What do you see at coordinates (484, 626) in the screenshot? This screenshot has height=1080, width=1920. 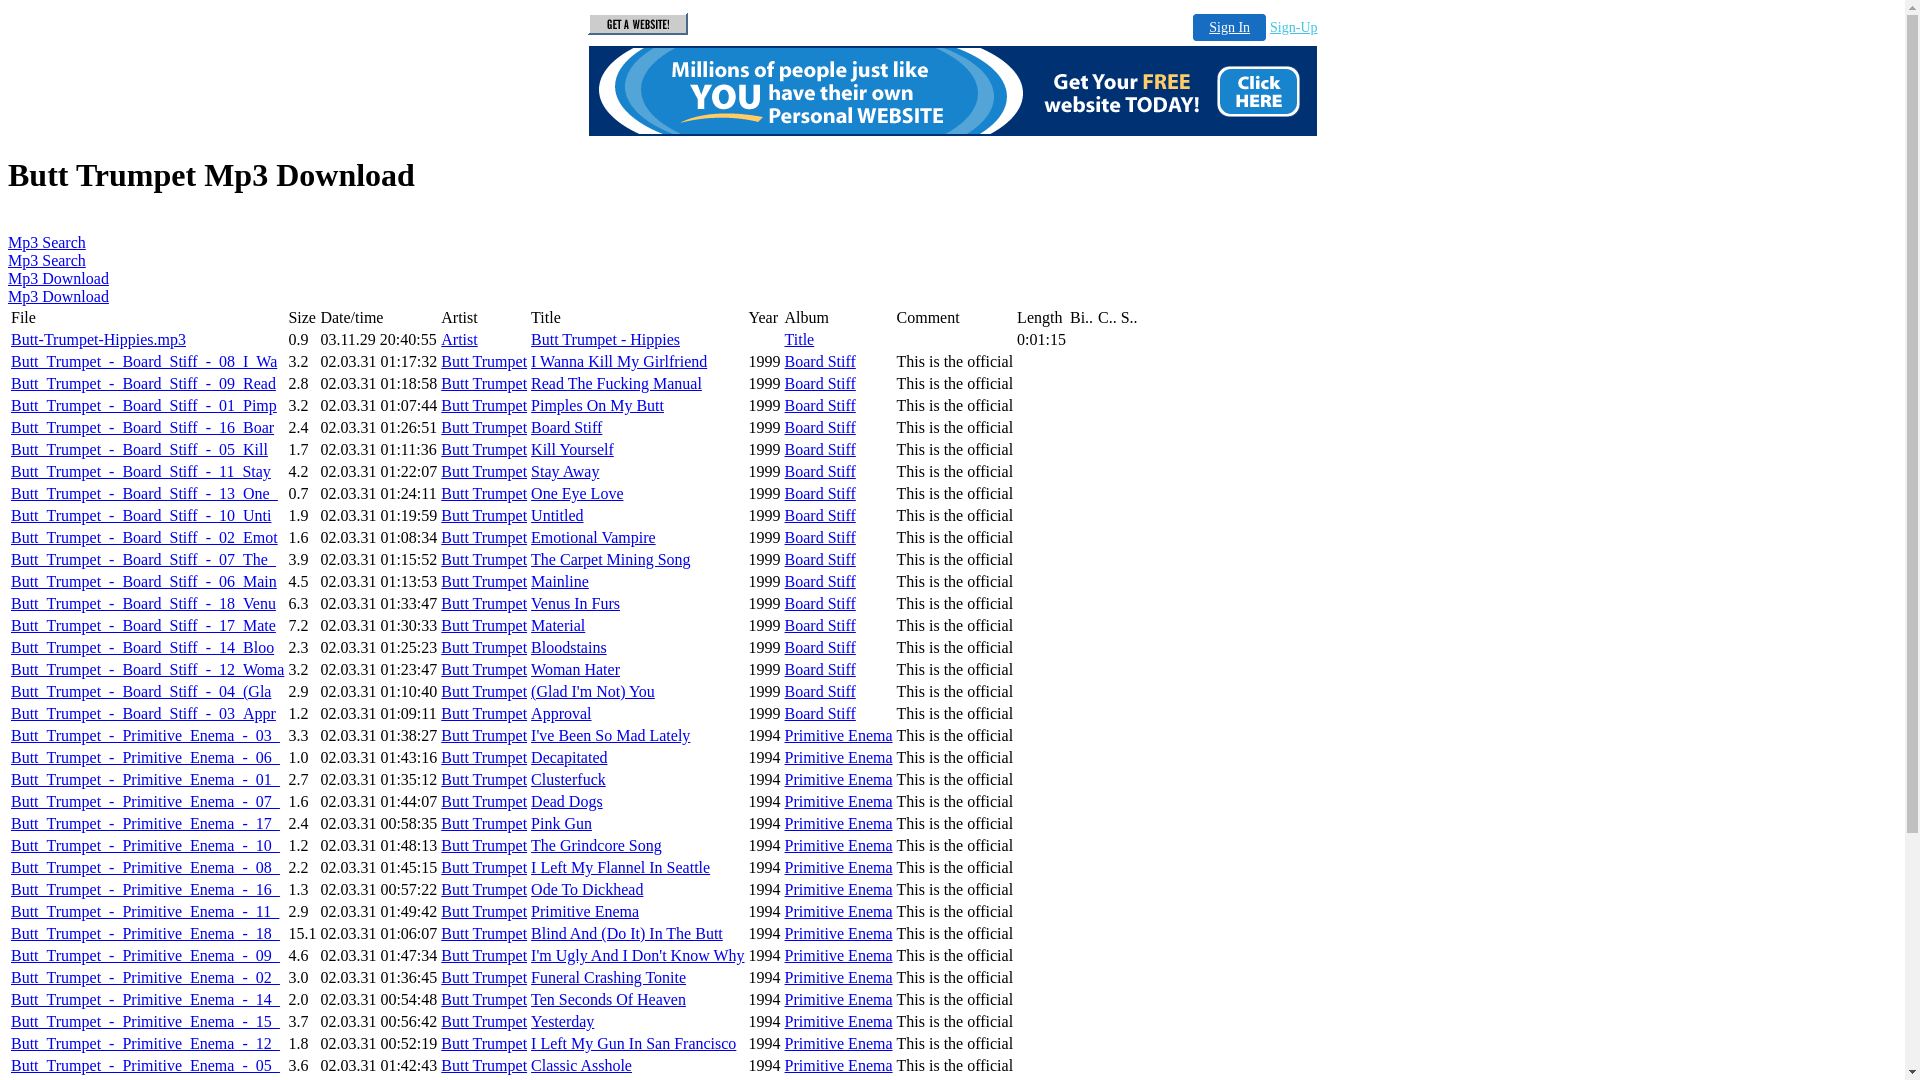 I see `Butt Trumpet` at bounding box center [484, 626].